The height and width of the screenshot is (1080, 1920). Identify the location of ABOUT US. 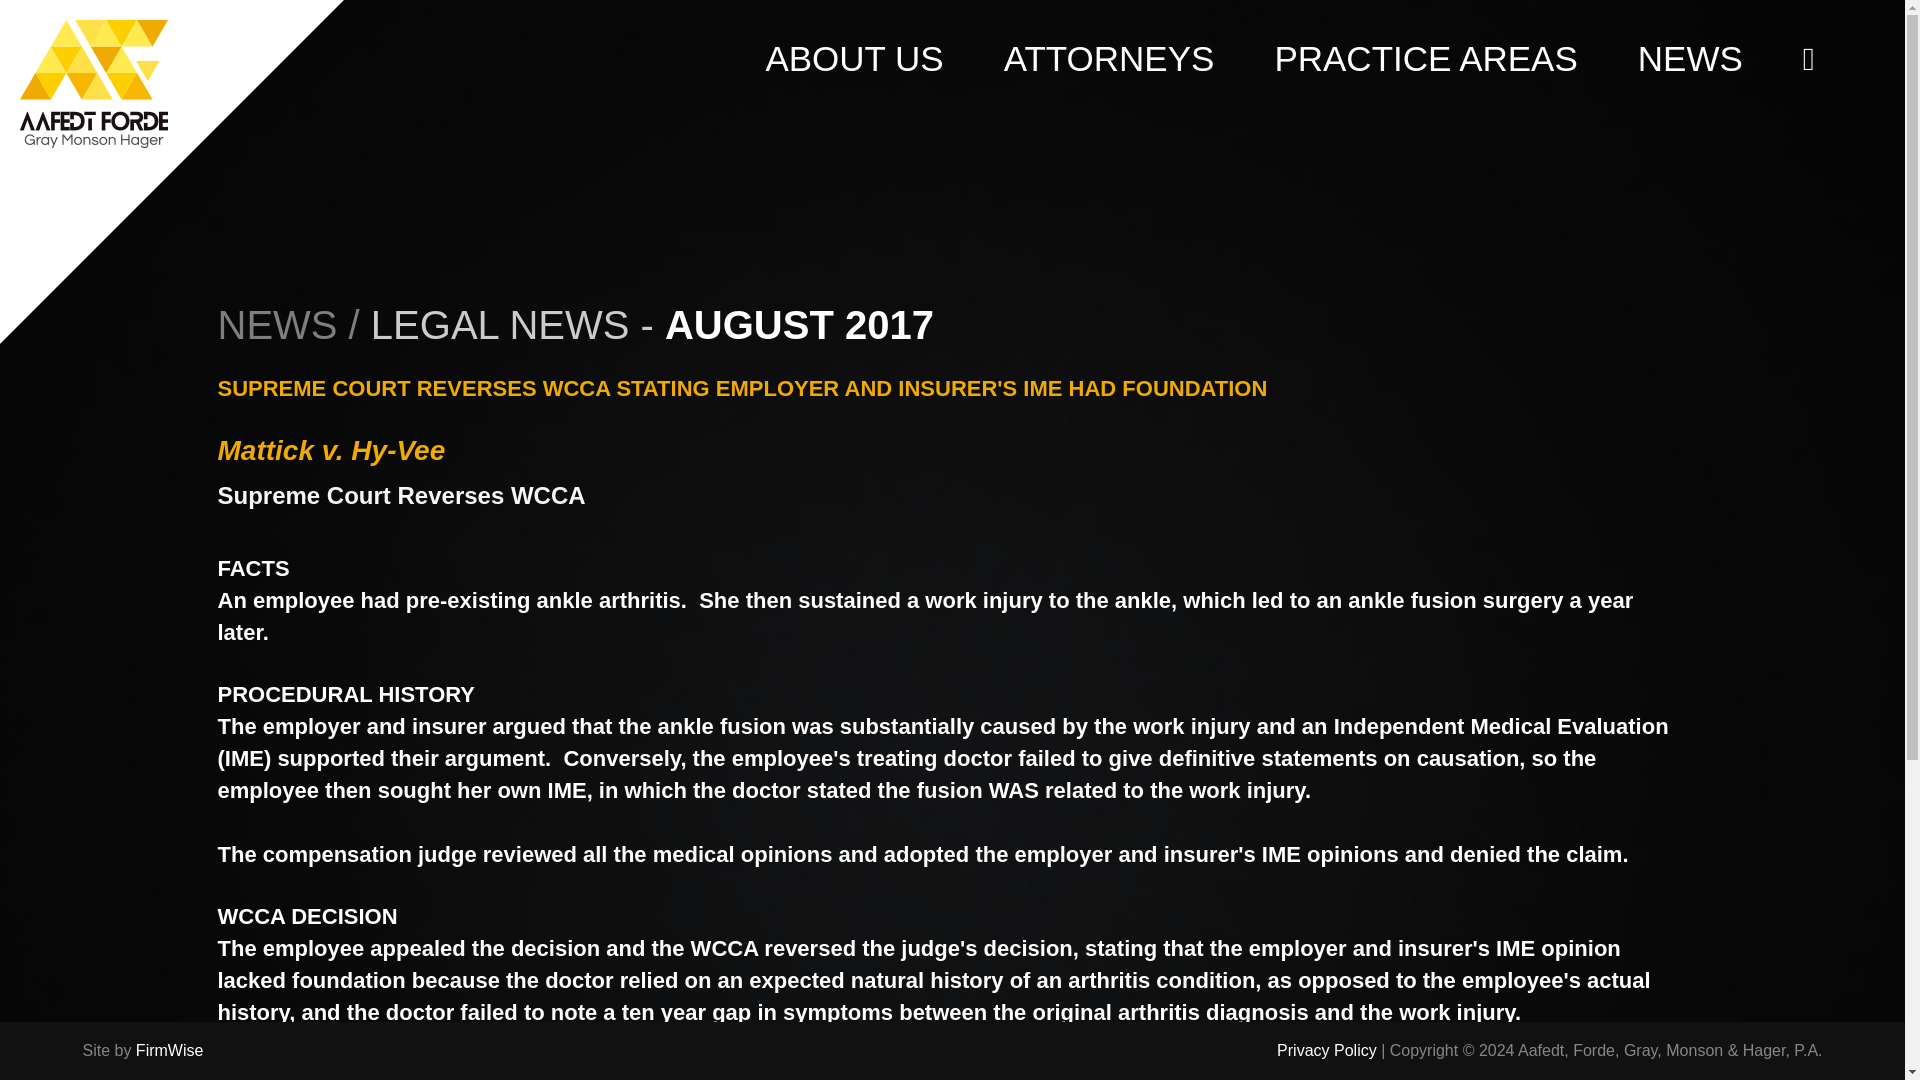
(853, 49).